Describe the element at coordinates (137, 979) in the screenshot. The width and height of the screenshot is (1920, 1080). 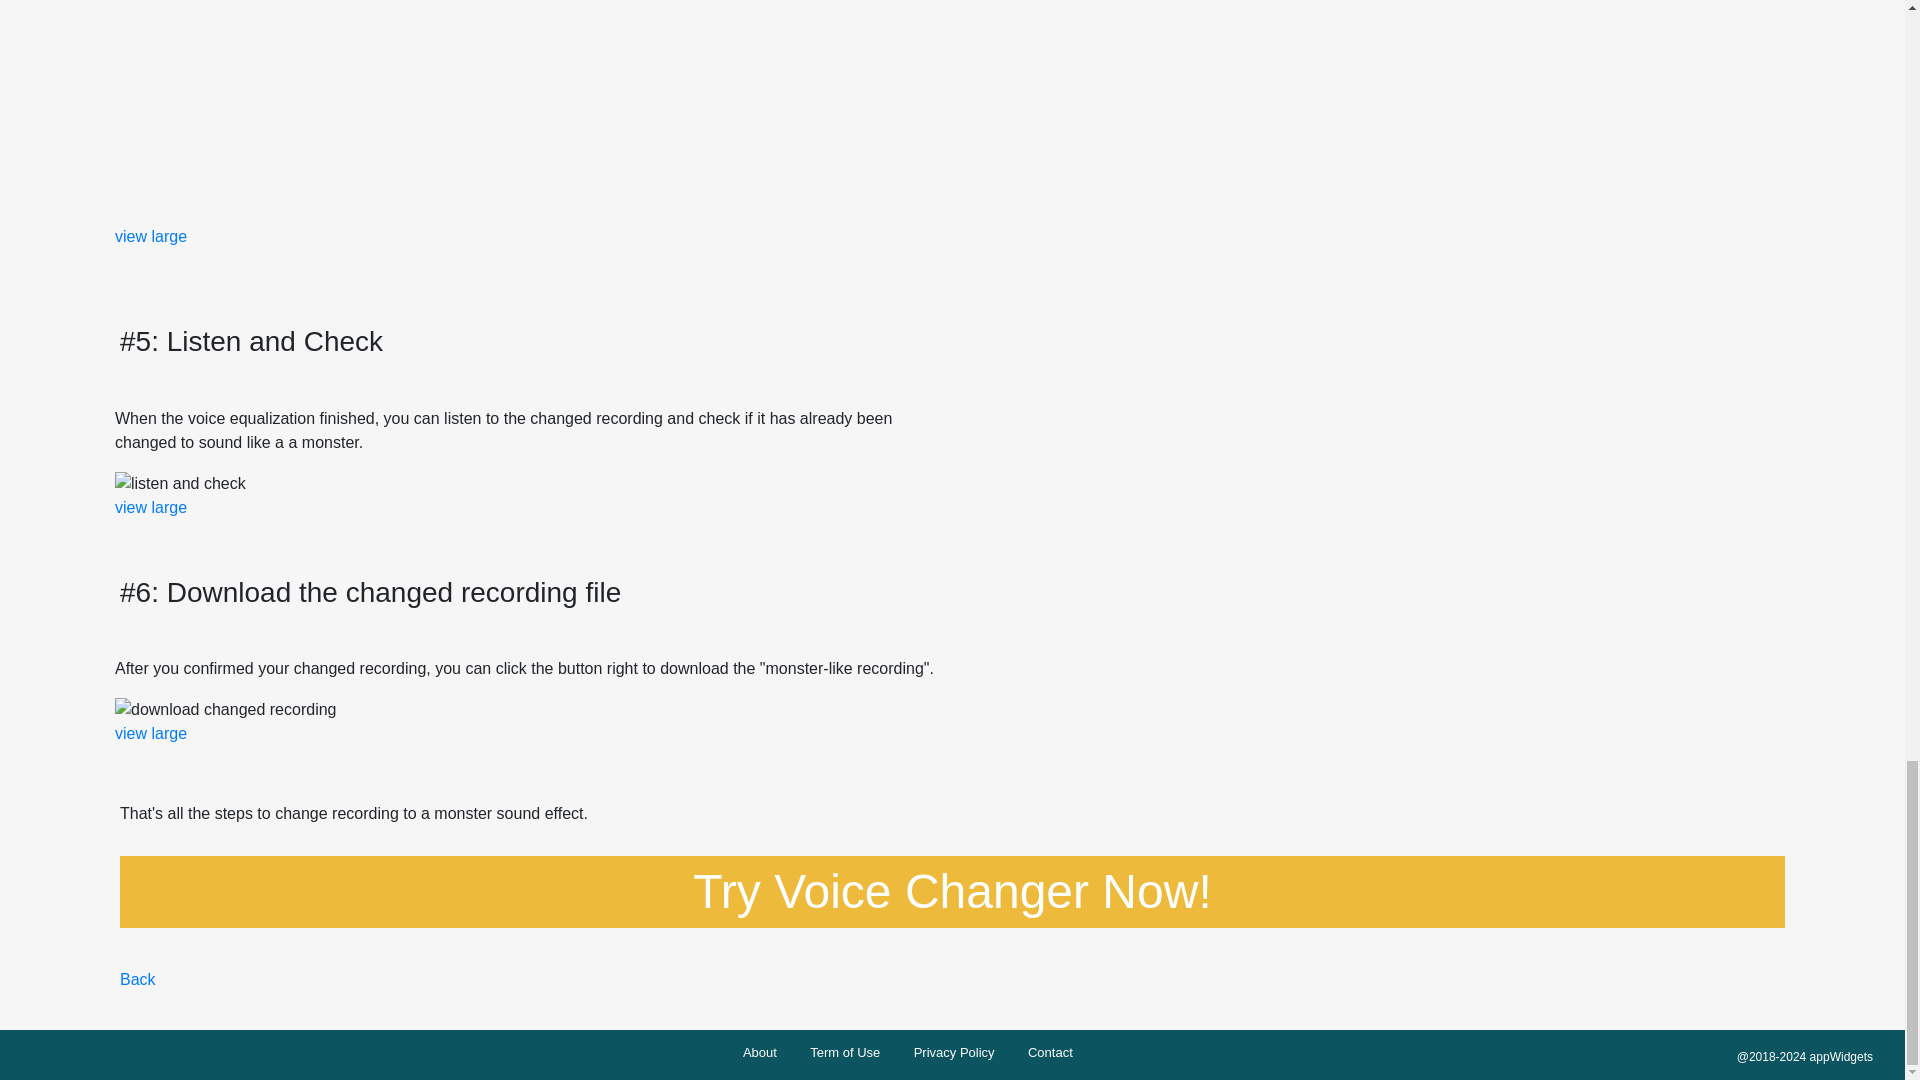
I see `Back` at that location.